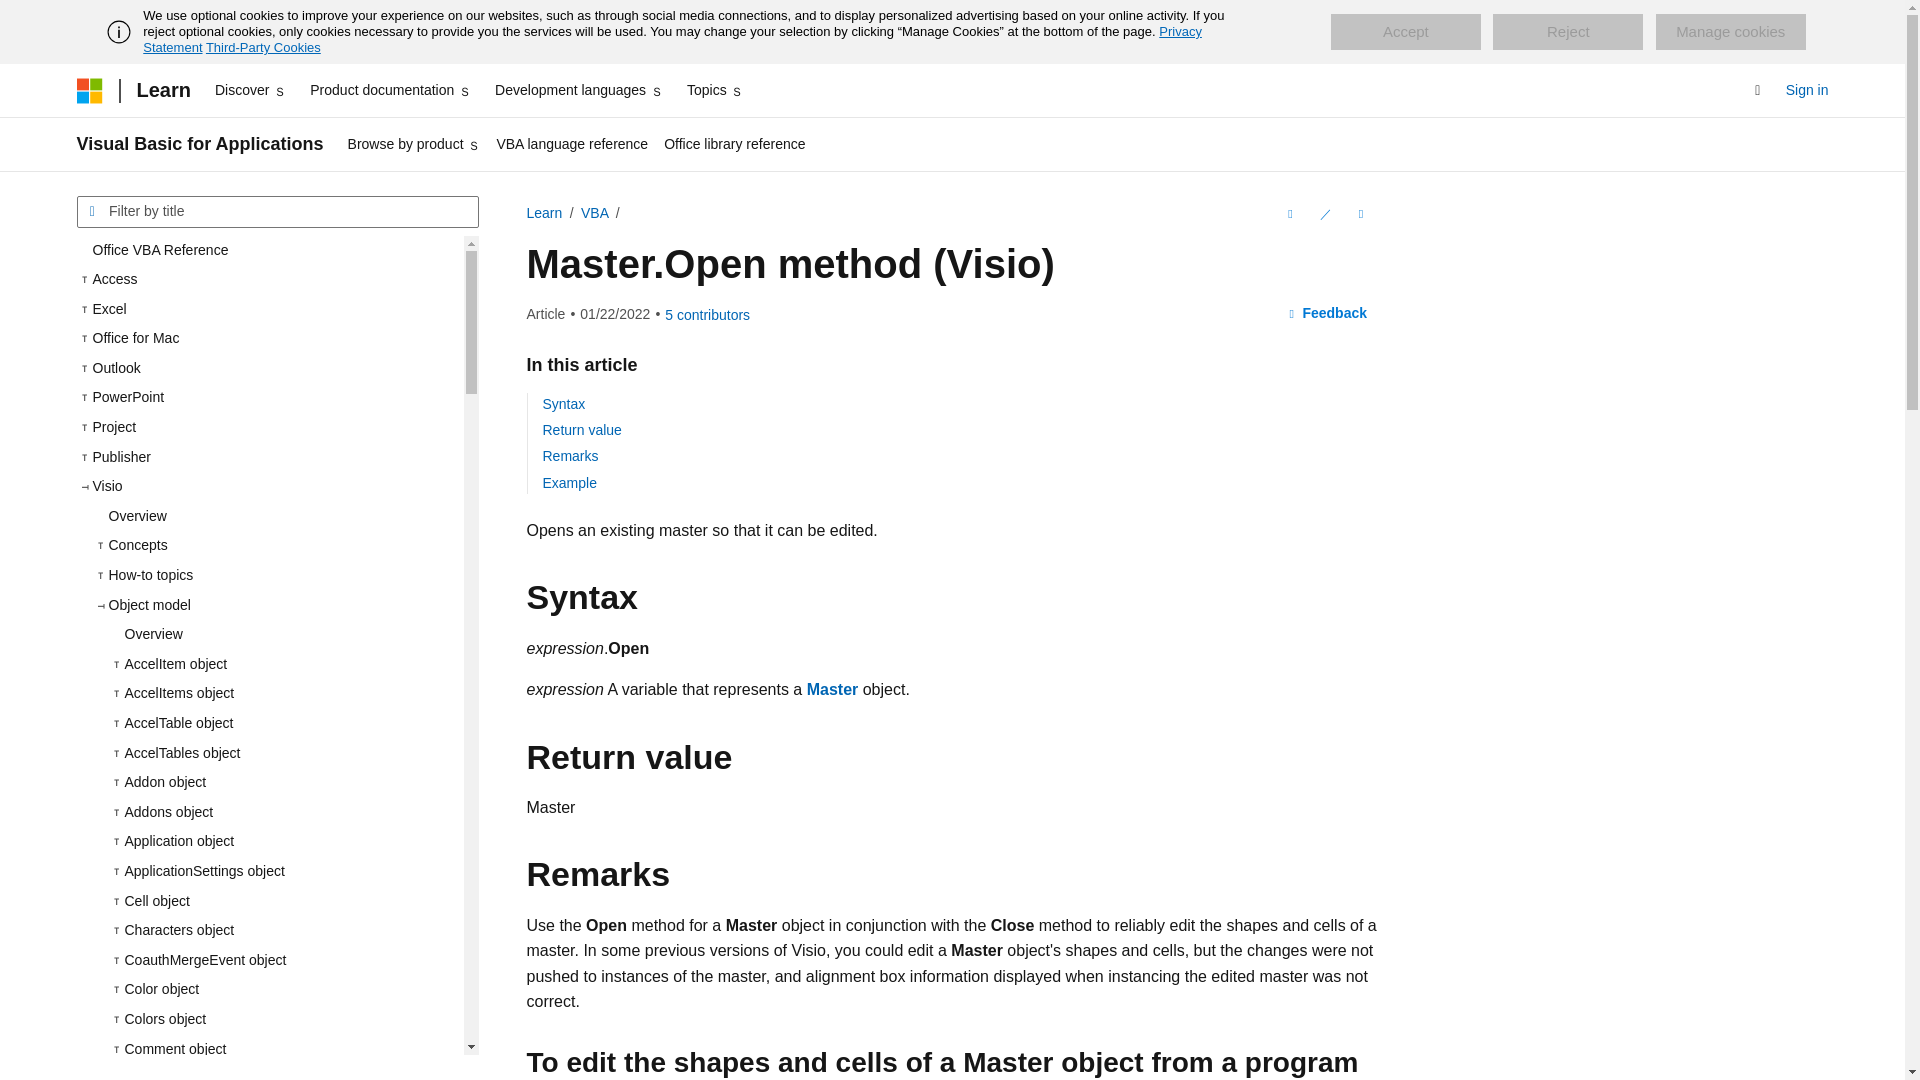 Image resolution: width=1920 pixels, height=1080 pixels. Describe the element at coordinates (1324, 214) in the screenshot. I see `Edit This Document` at that location.